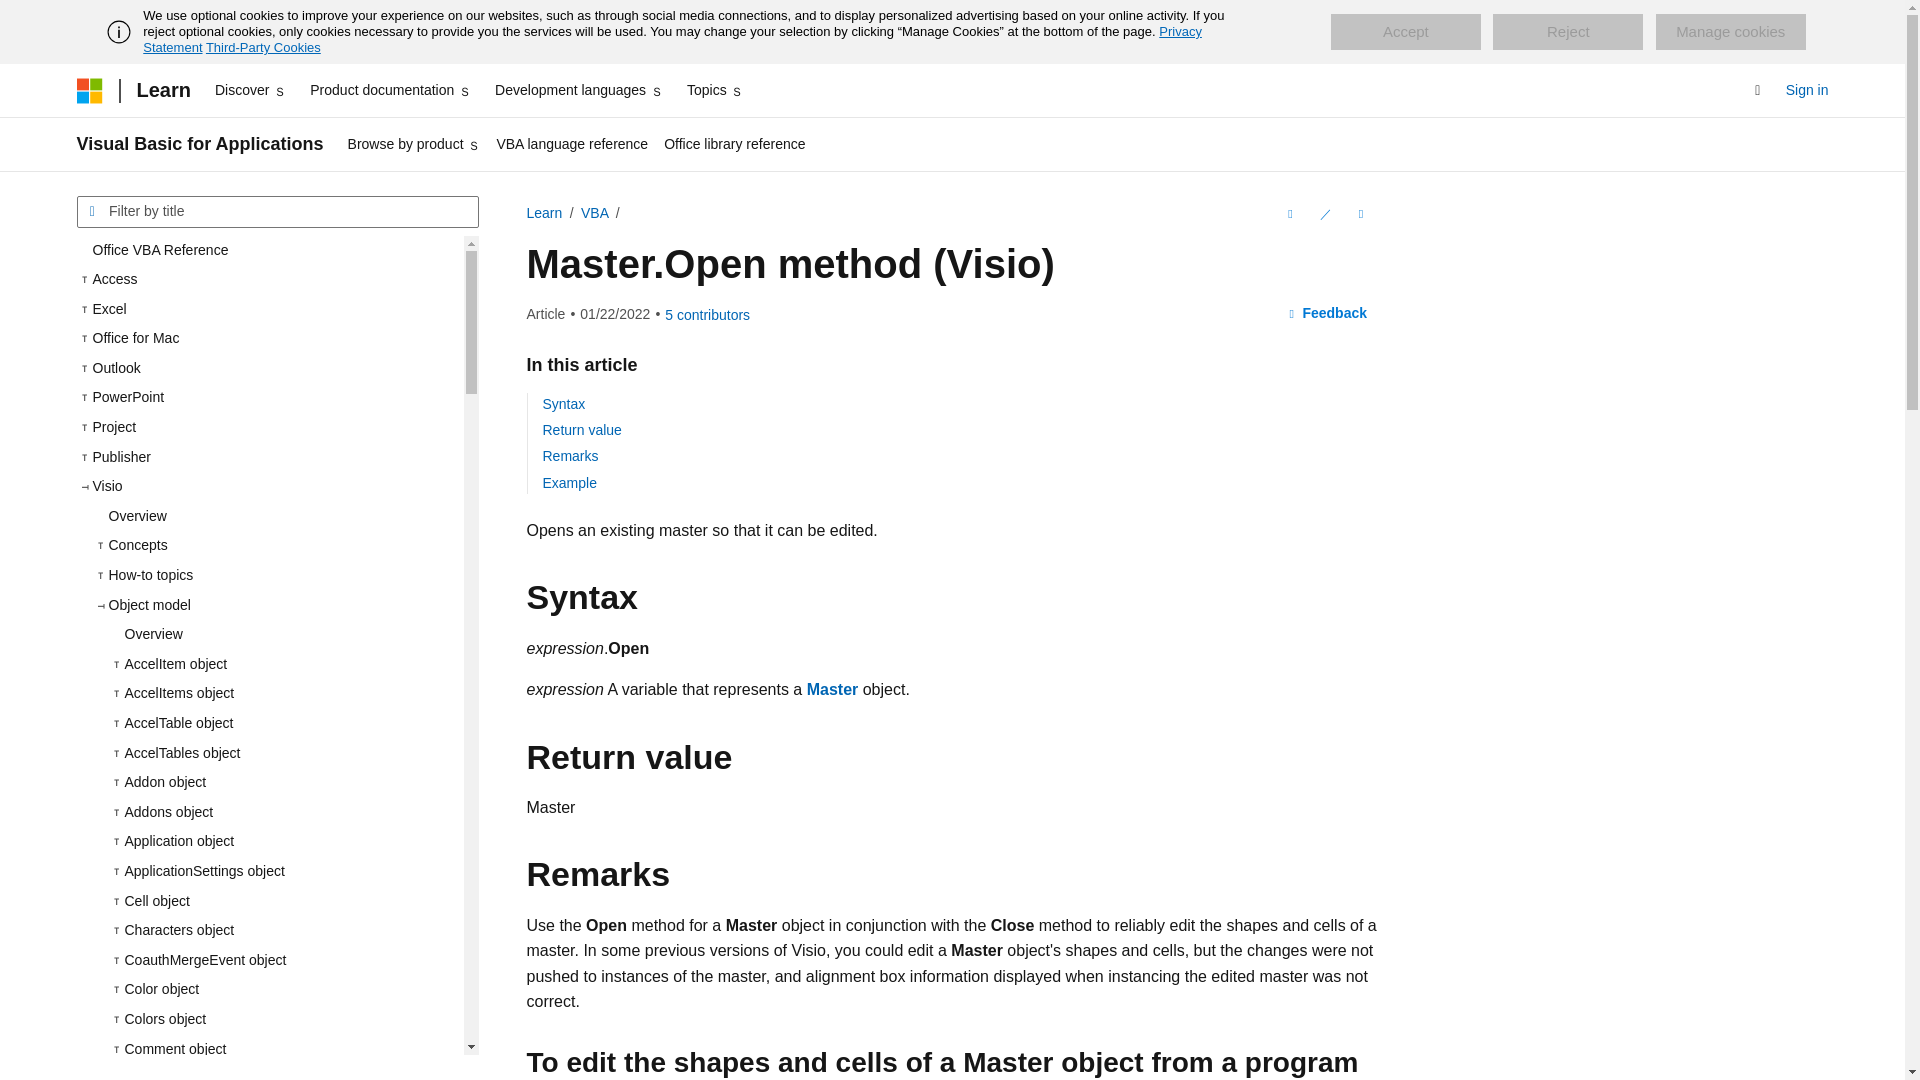 Image resolution: width=1920 pixels, height=1080 pixels. Describe the element at coordinates (1324, 214) in the screenshot. I see `Edit This Document` at that location.